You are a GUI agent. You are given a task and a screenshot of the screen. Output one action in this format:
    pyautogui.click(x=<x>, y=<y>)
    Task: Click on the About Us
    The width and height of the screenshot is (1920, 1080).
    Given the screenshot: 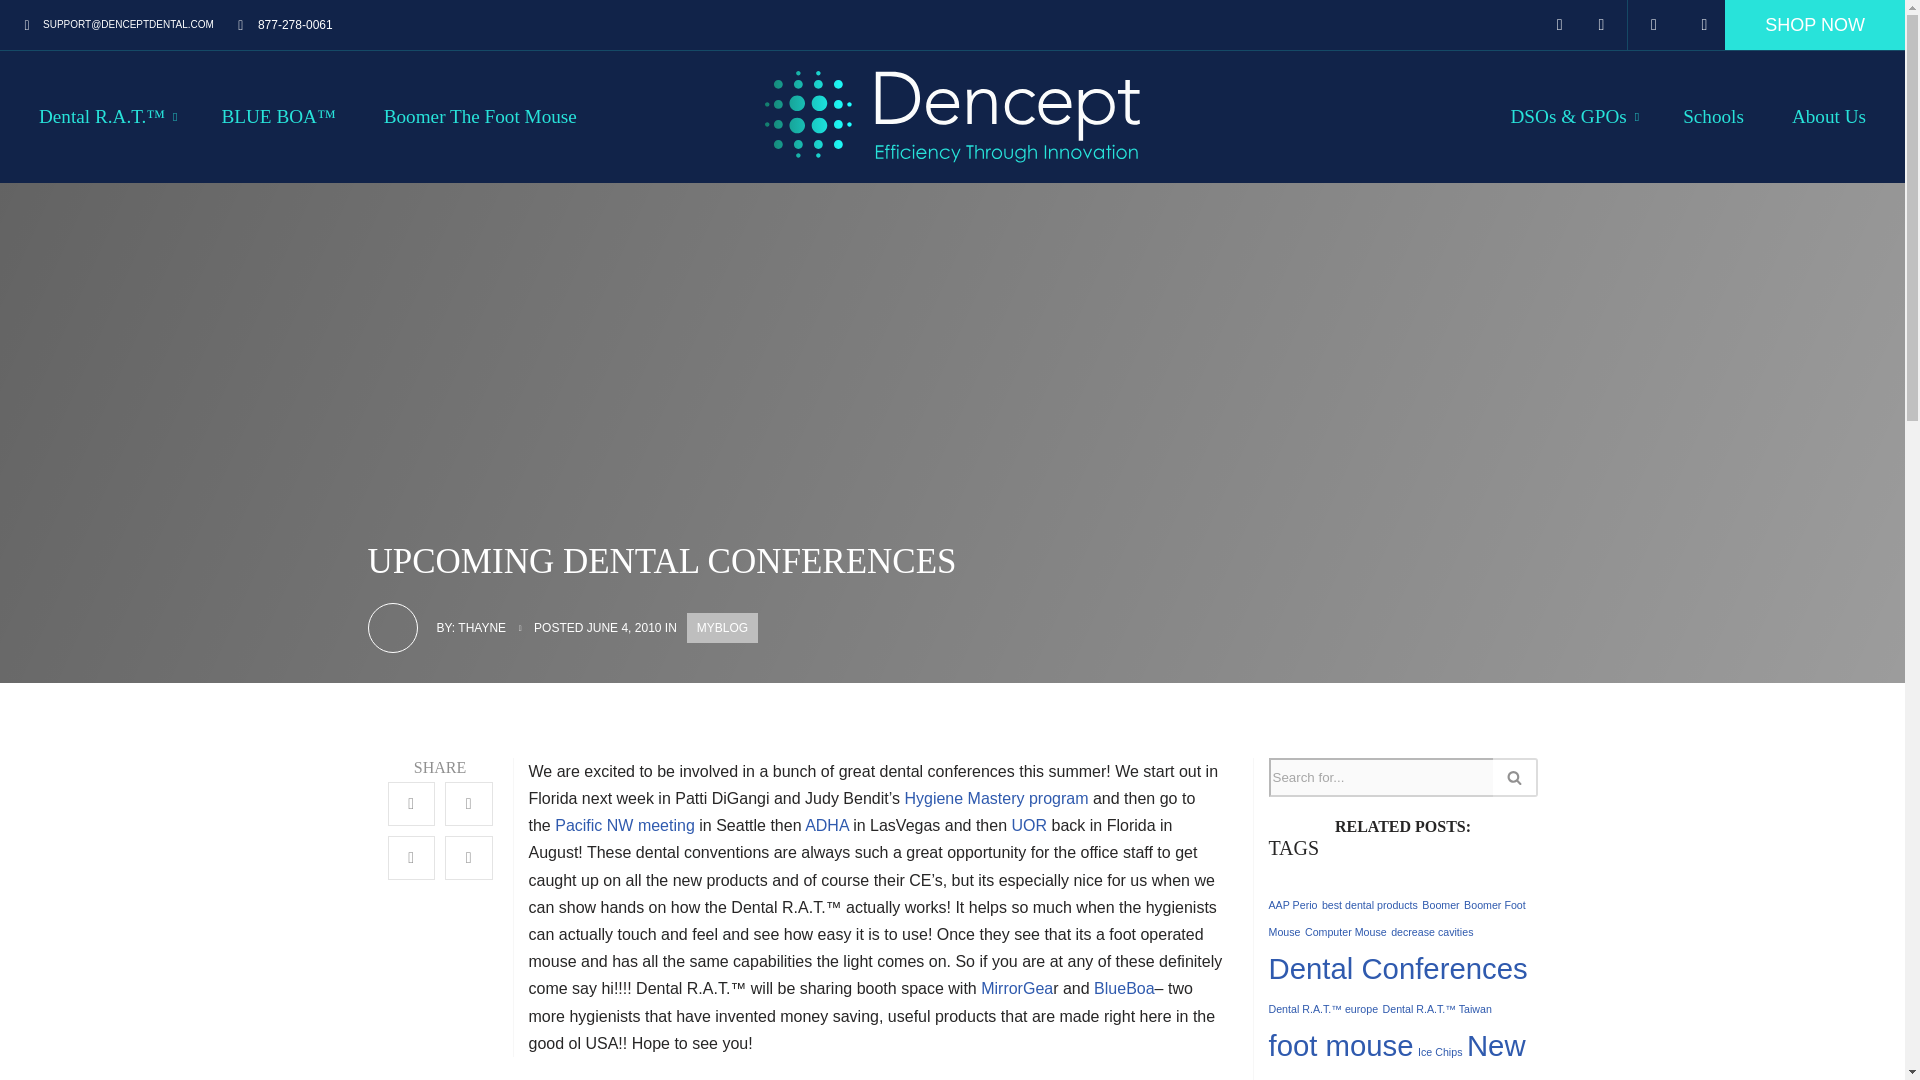 What is the action you would take?
    pyautogui.click(x=1828, y=116)
    